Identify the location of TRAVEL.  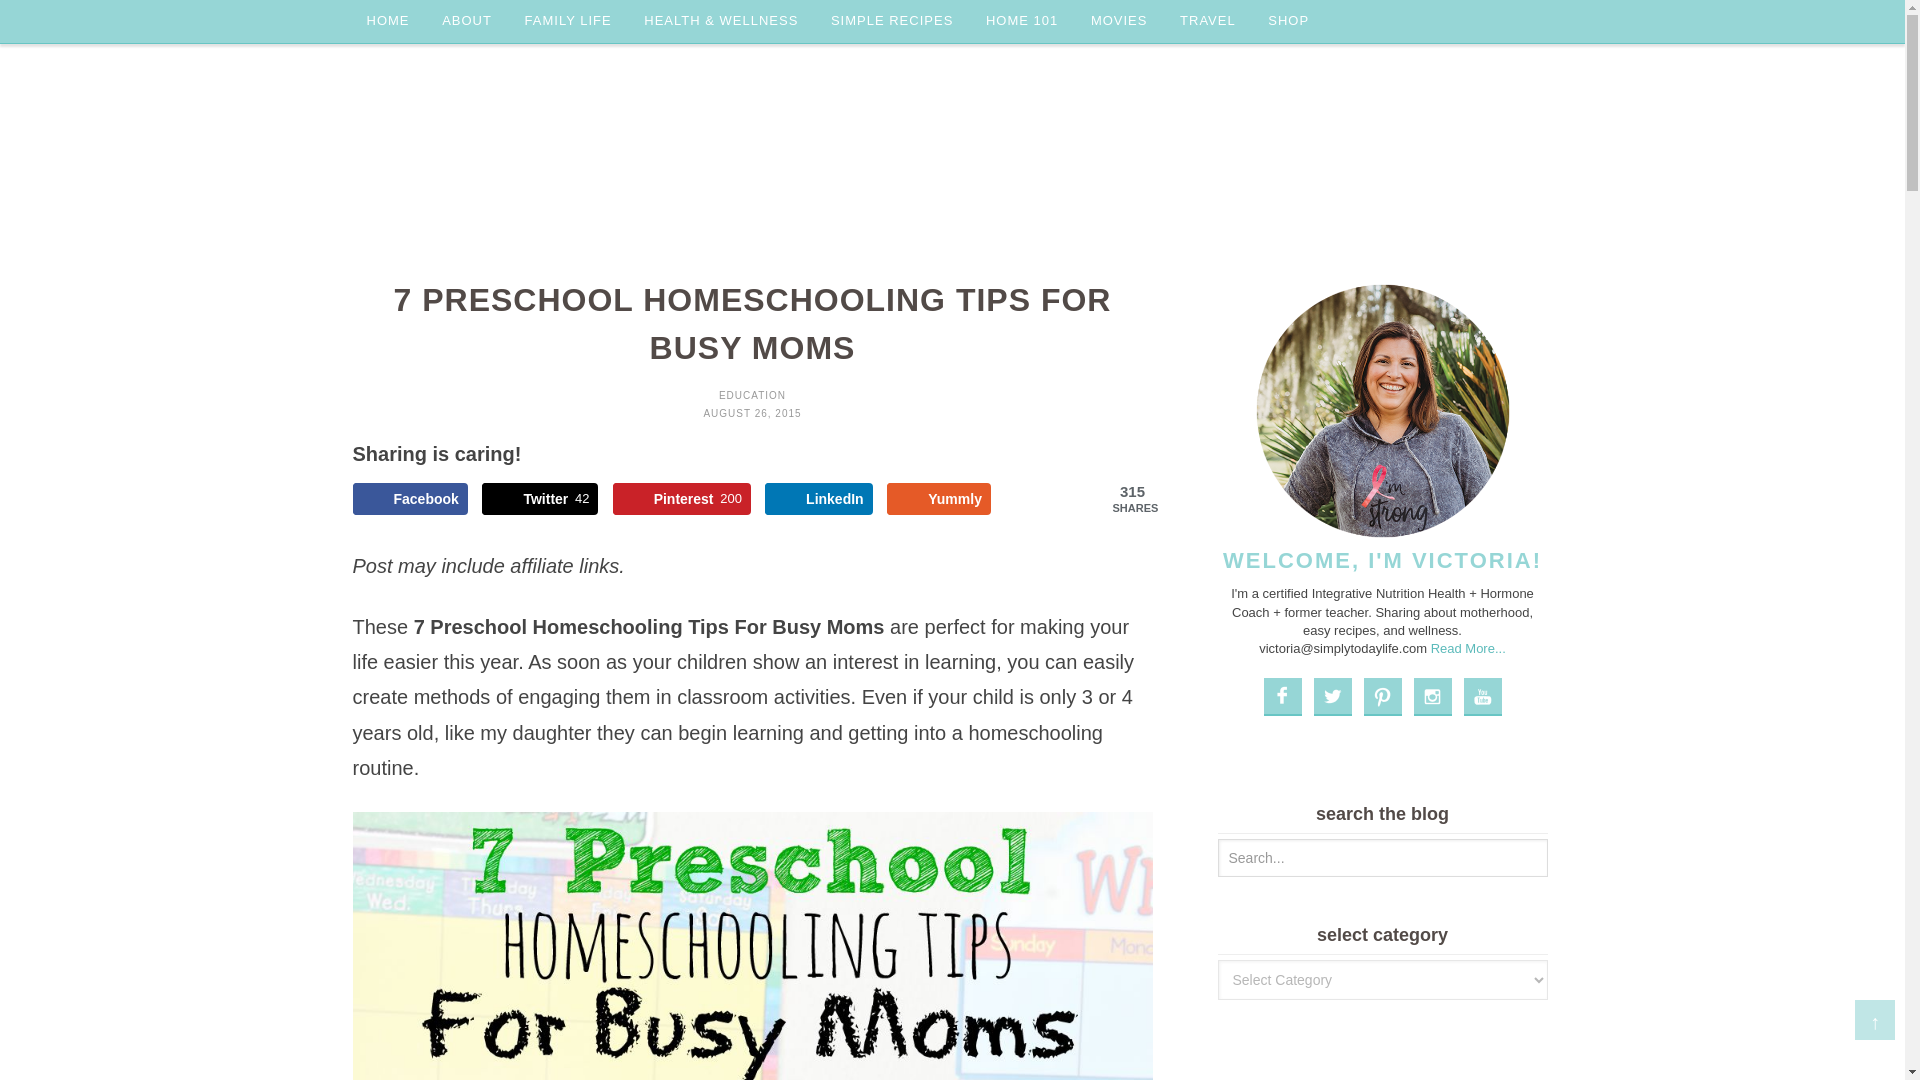
(1207, 22).